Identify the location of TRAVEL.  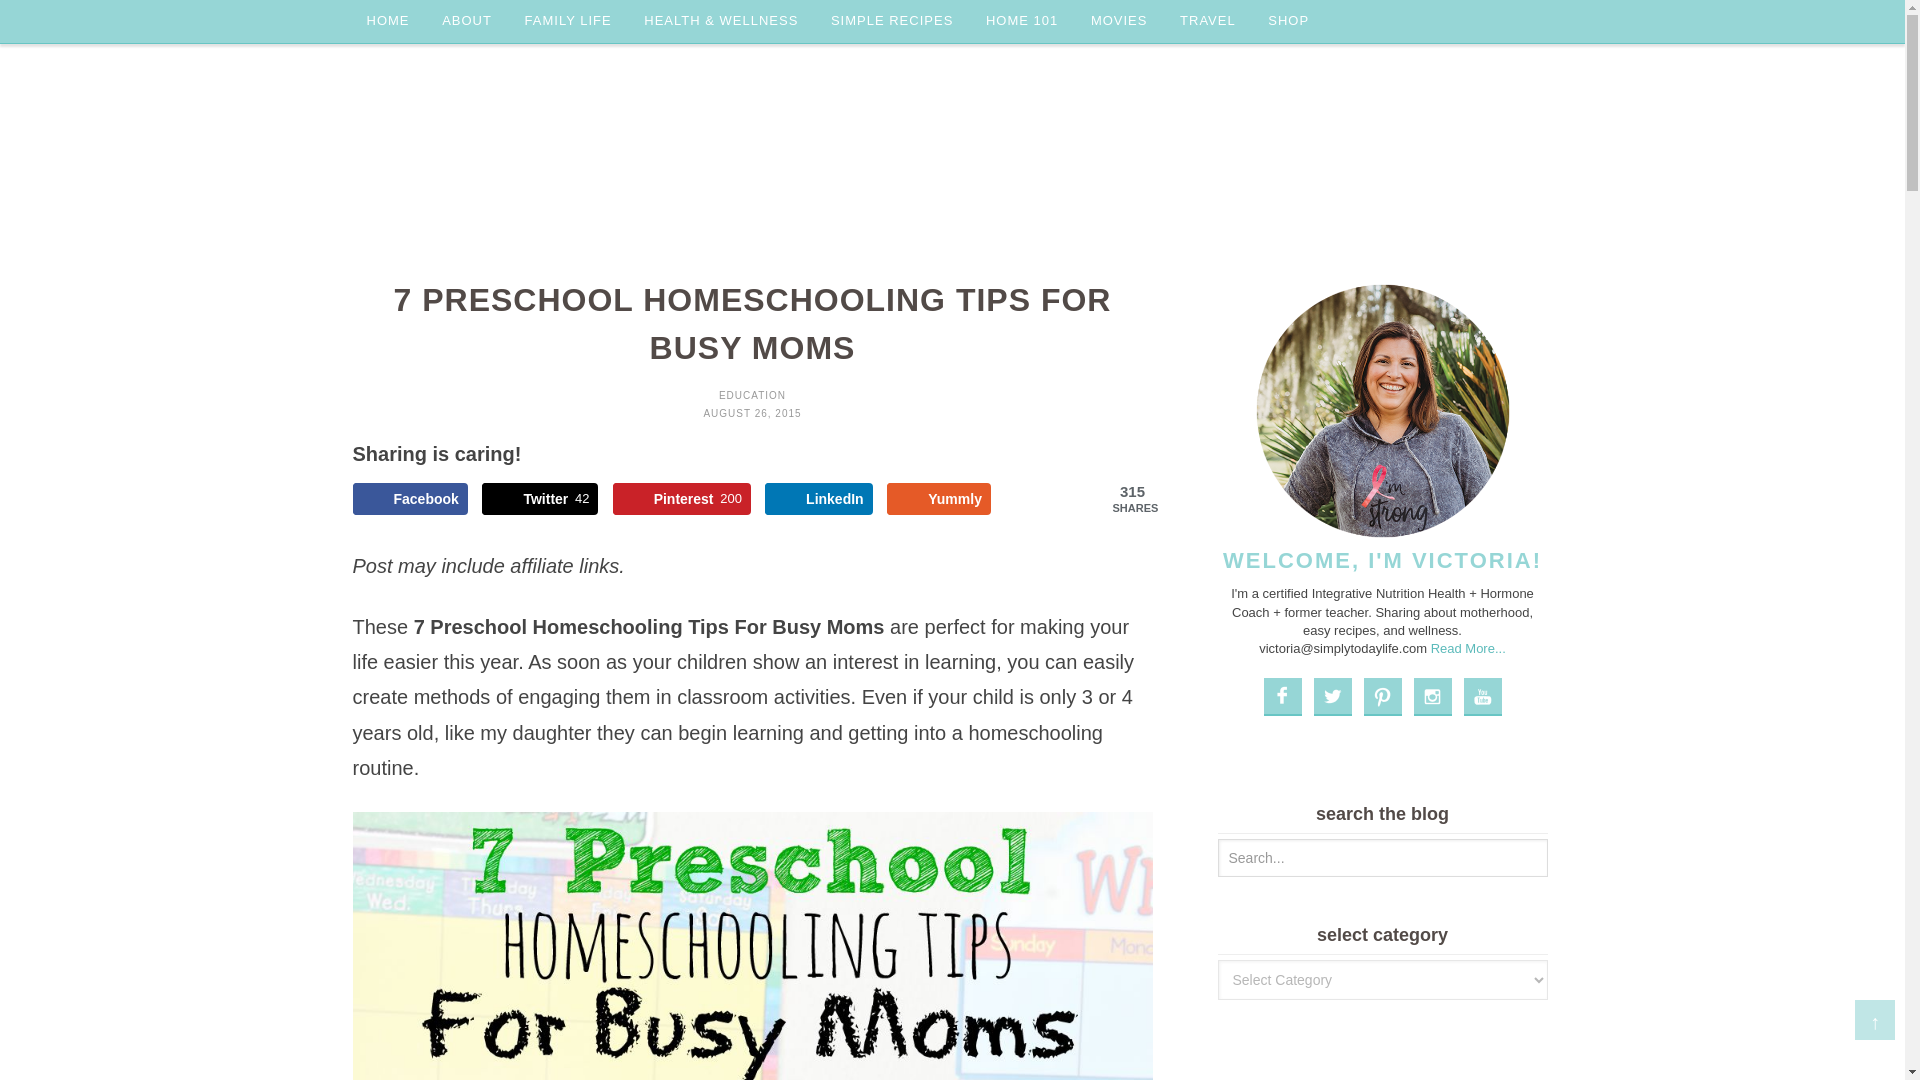
(1207, 22).